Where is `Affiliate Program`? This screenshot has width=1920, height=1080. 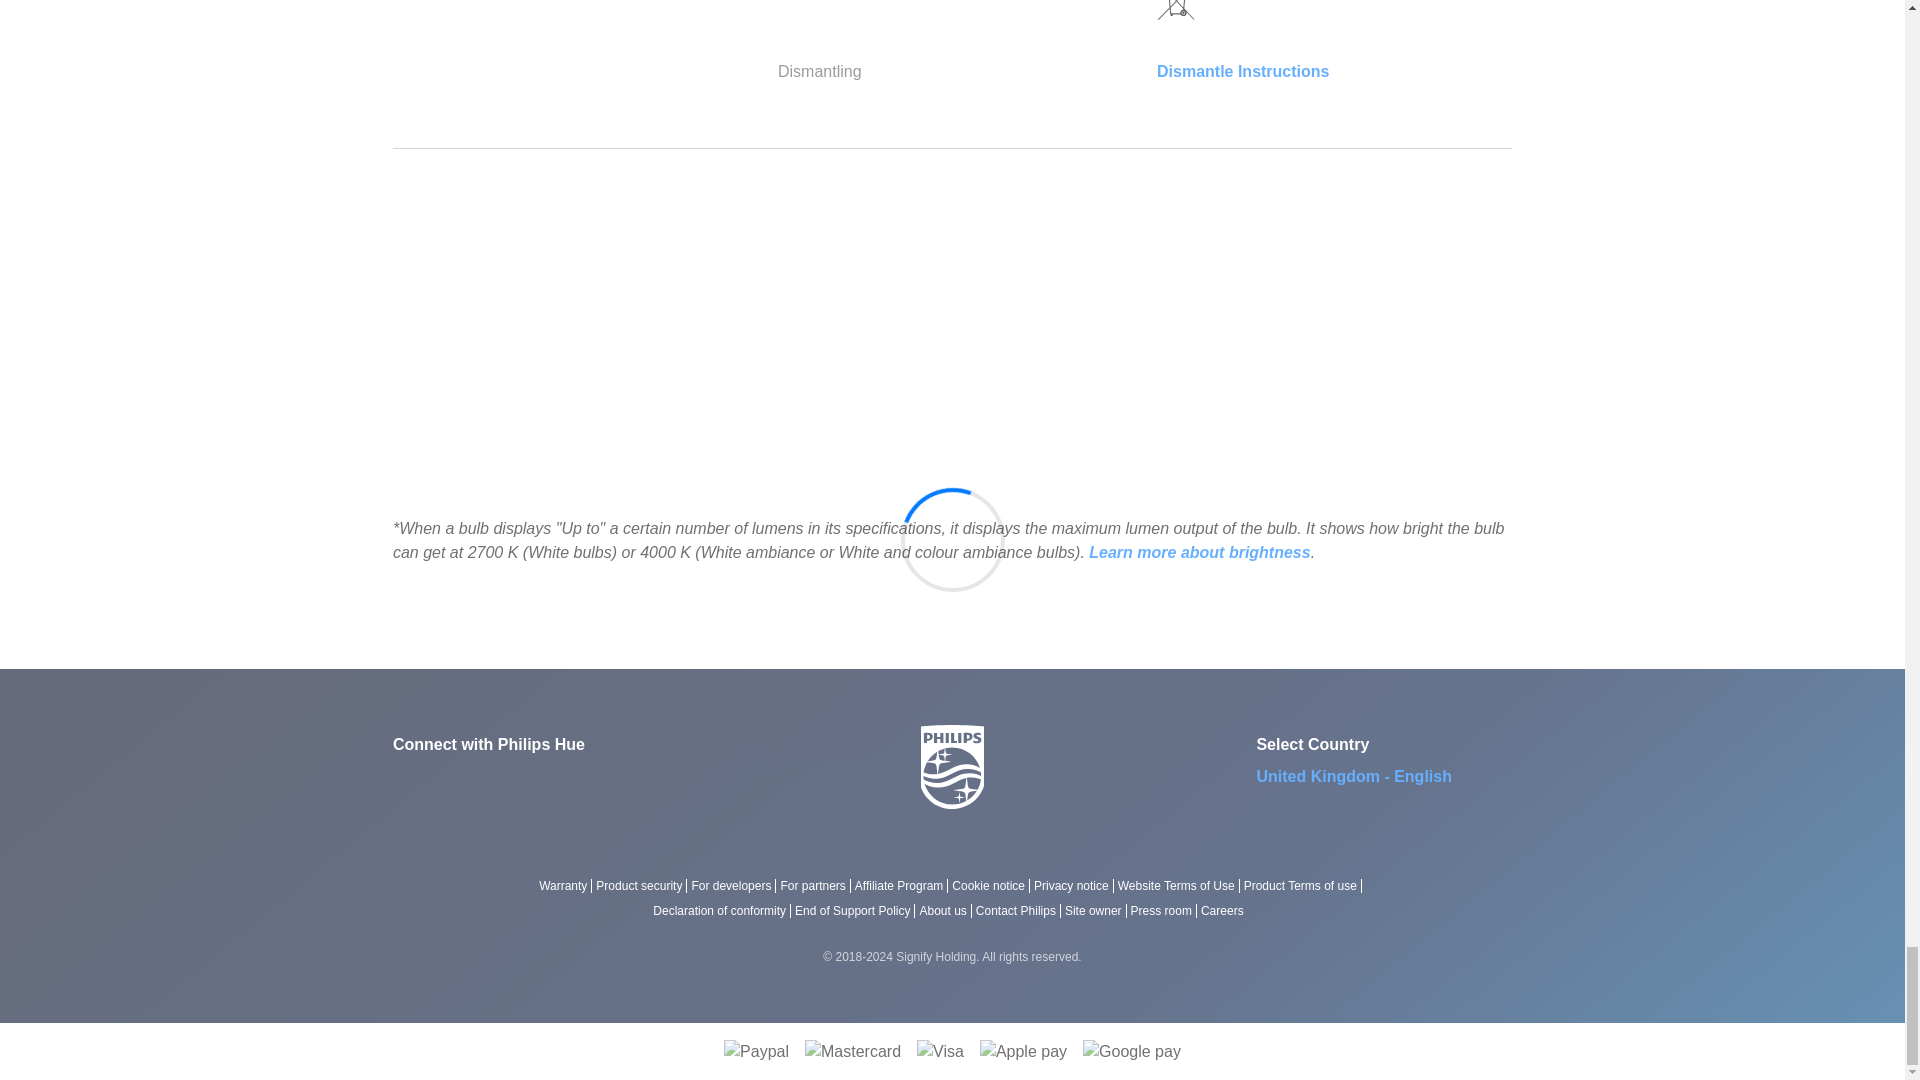
Affiliate Program is located at coordinates (903, 886).